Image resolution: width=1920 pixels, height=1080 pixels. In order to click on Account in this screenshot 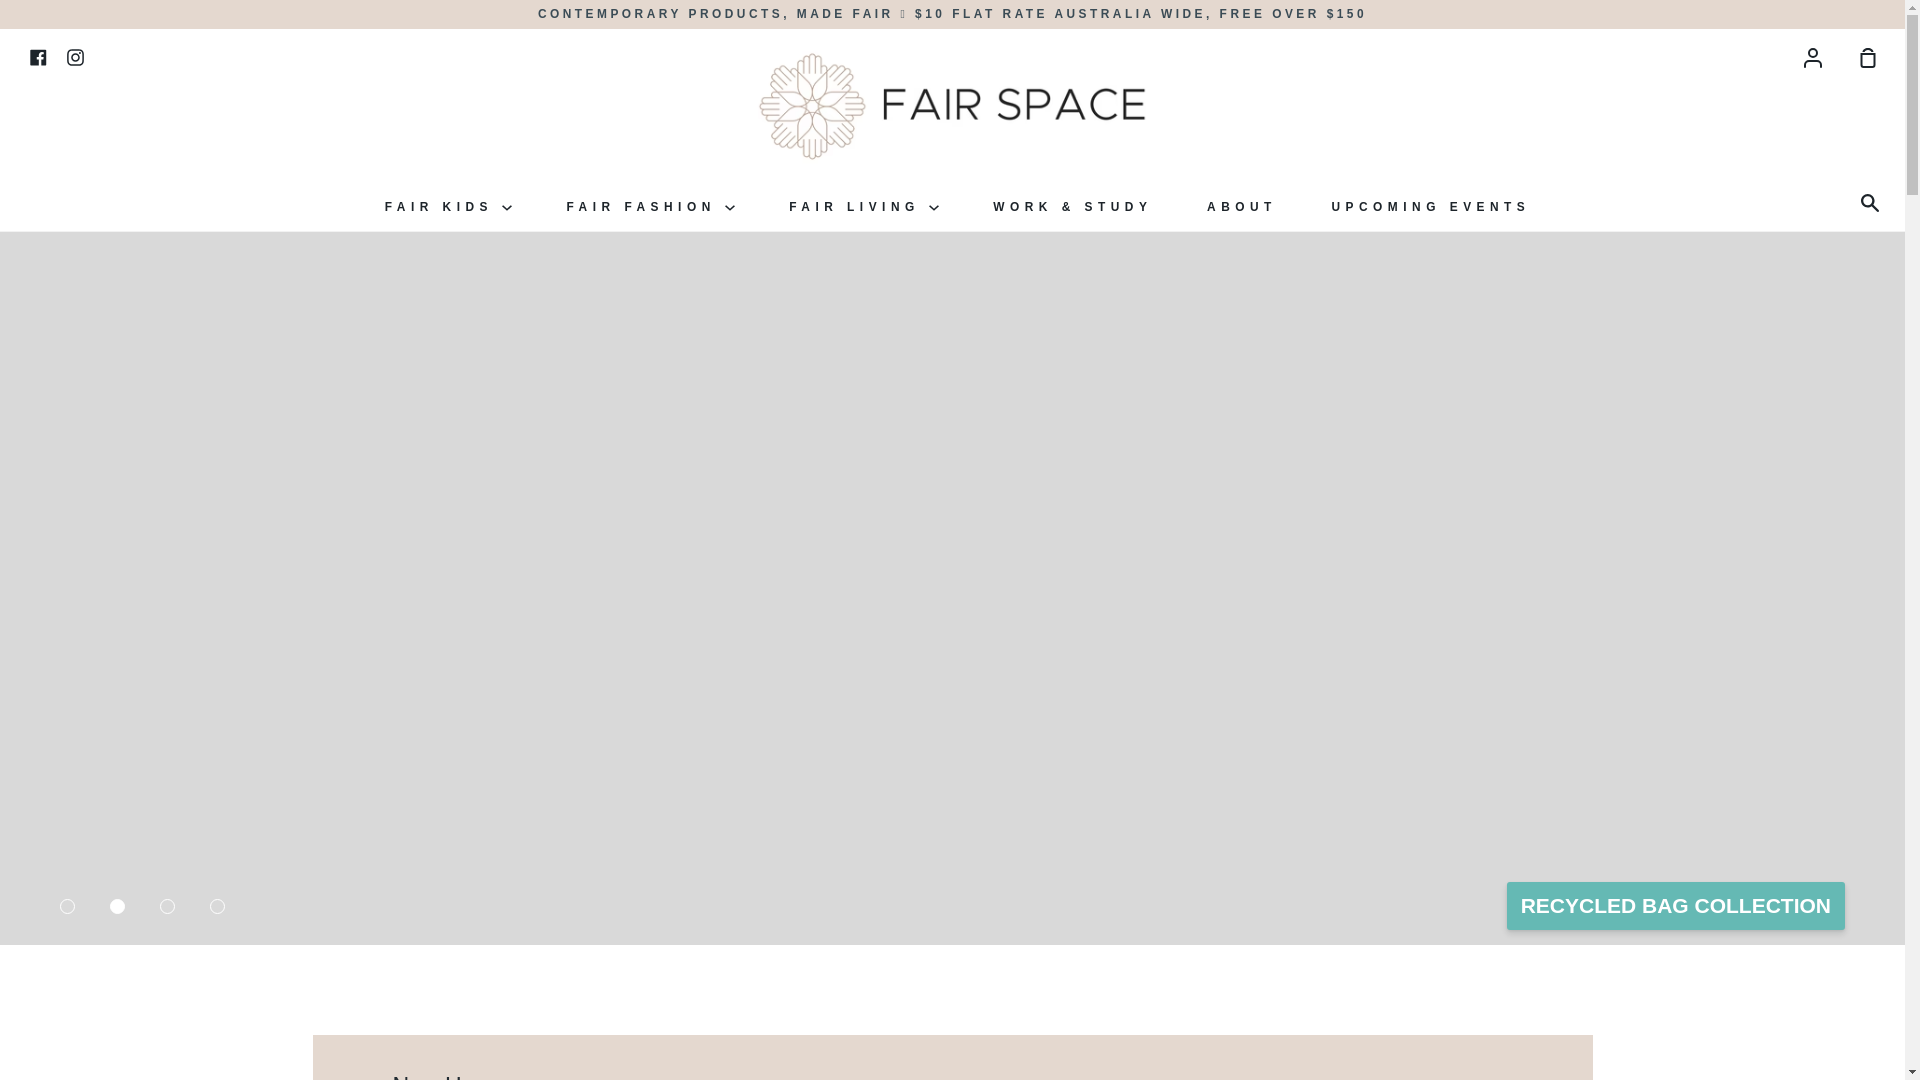, I will do `click(1812, 57)`.